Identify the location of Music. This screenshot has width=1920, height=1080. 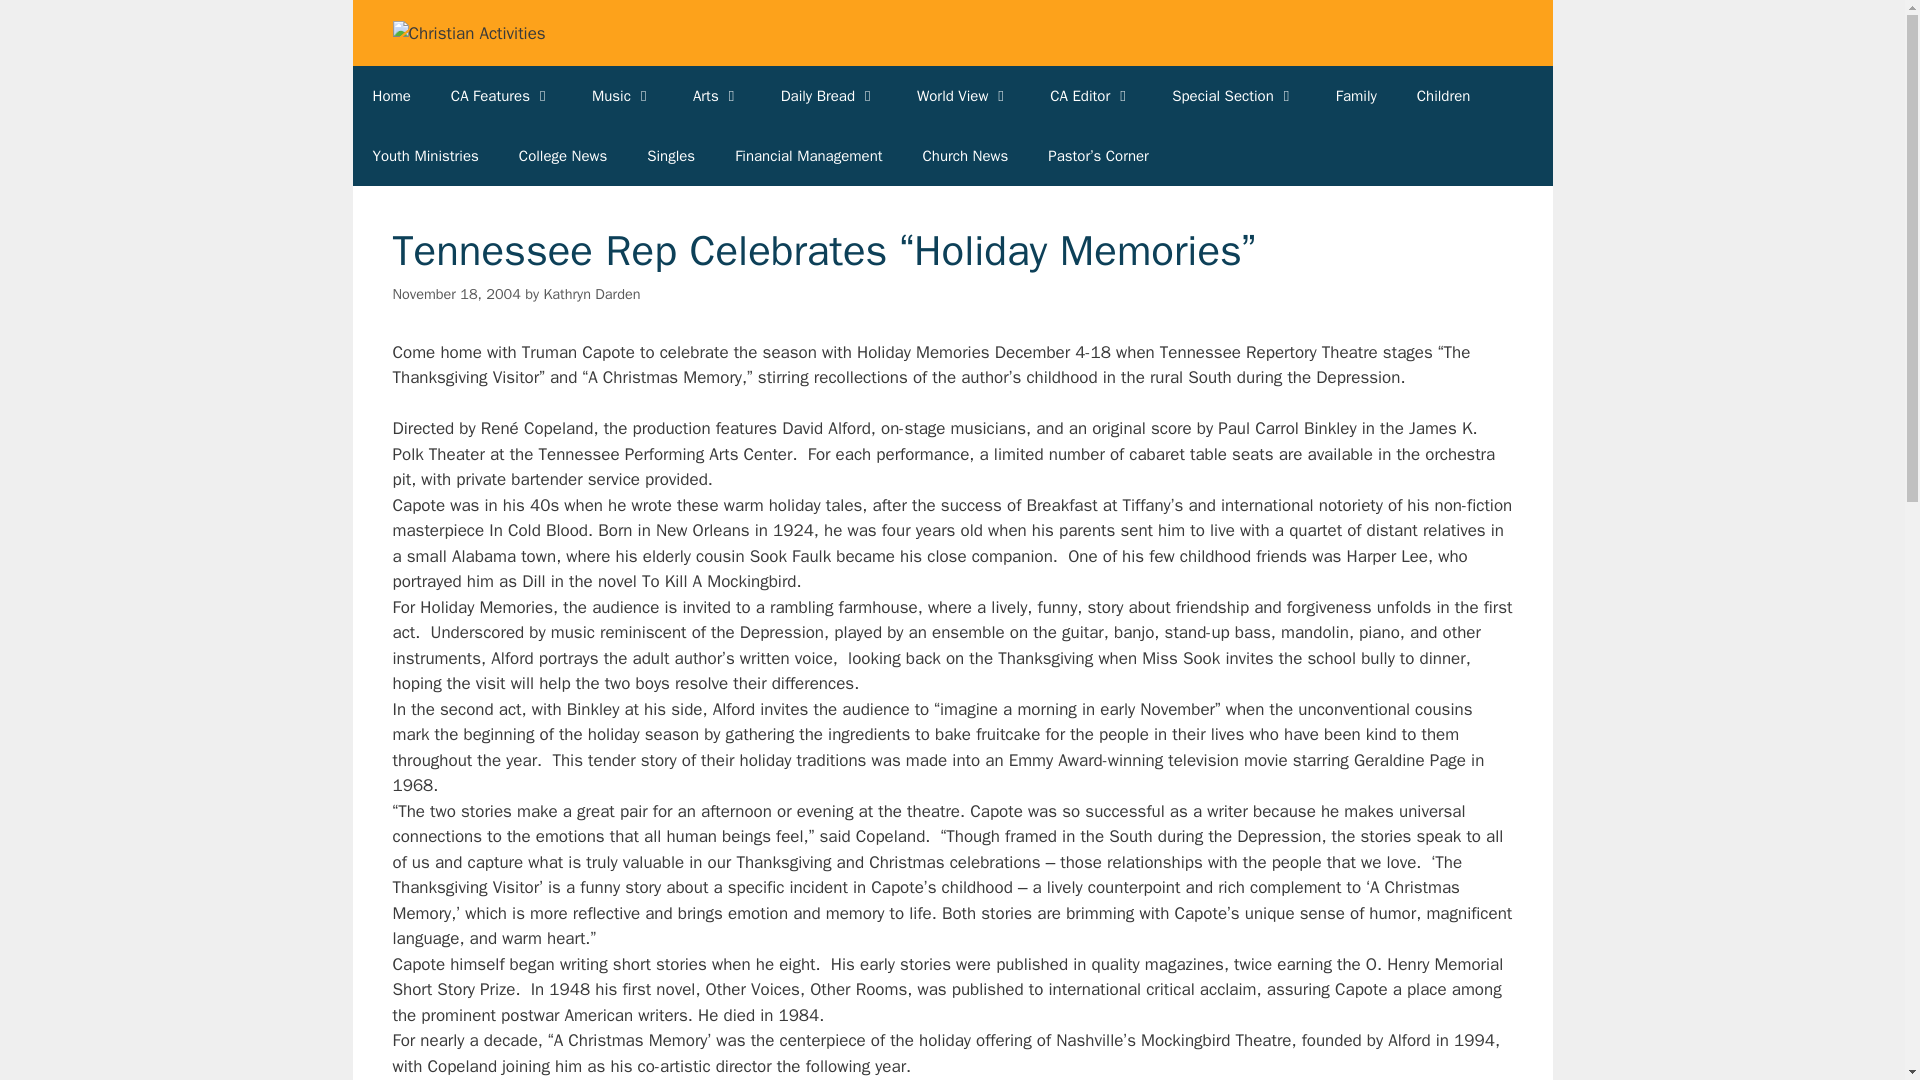
(622, 96).